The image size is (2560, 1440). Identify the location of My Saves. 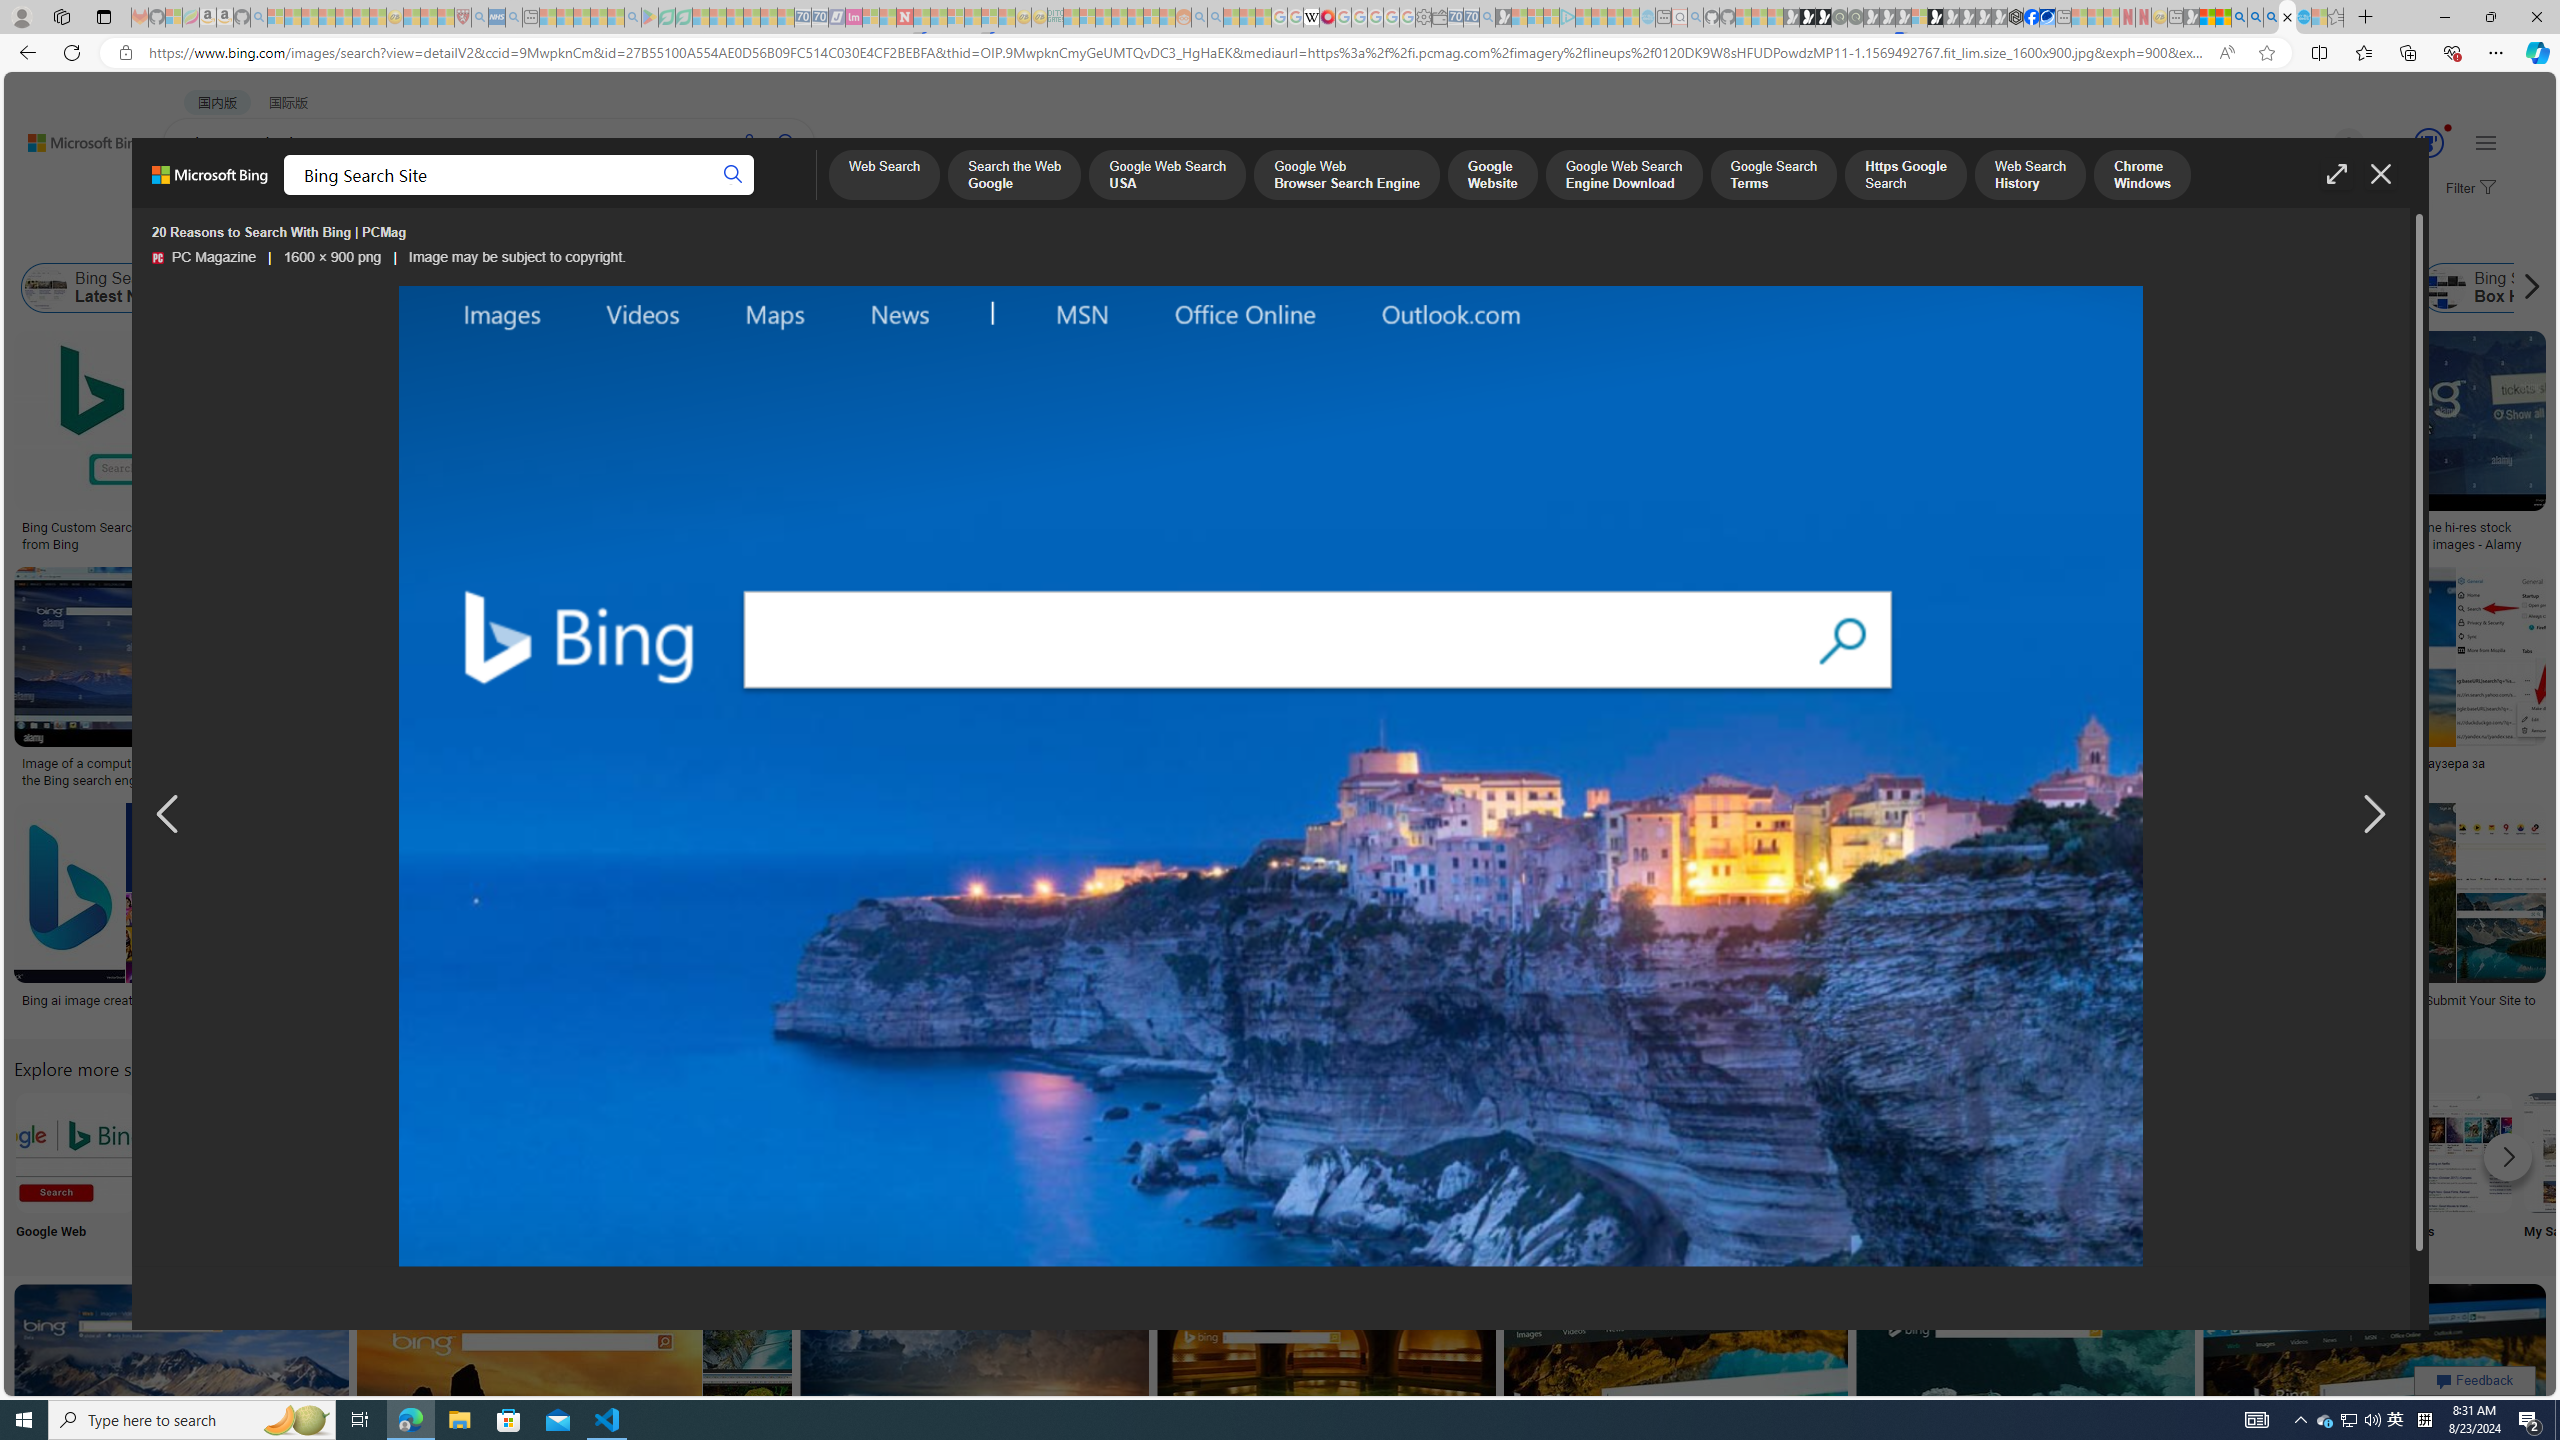
(2584, 1170).